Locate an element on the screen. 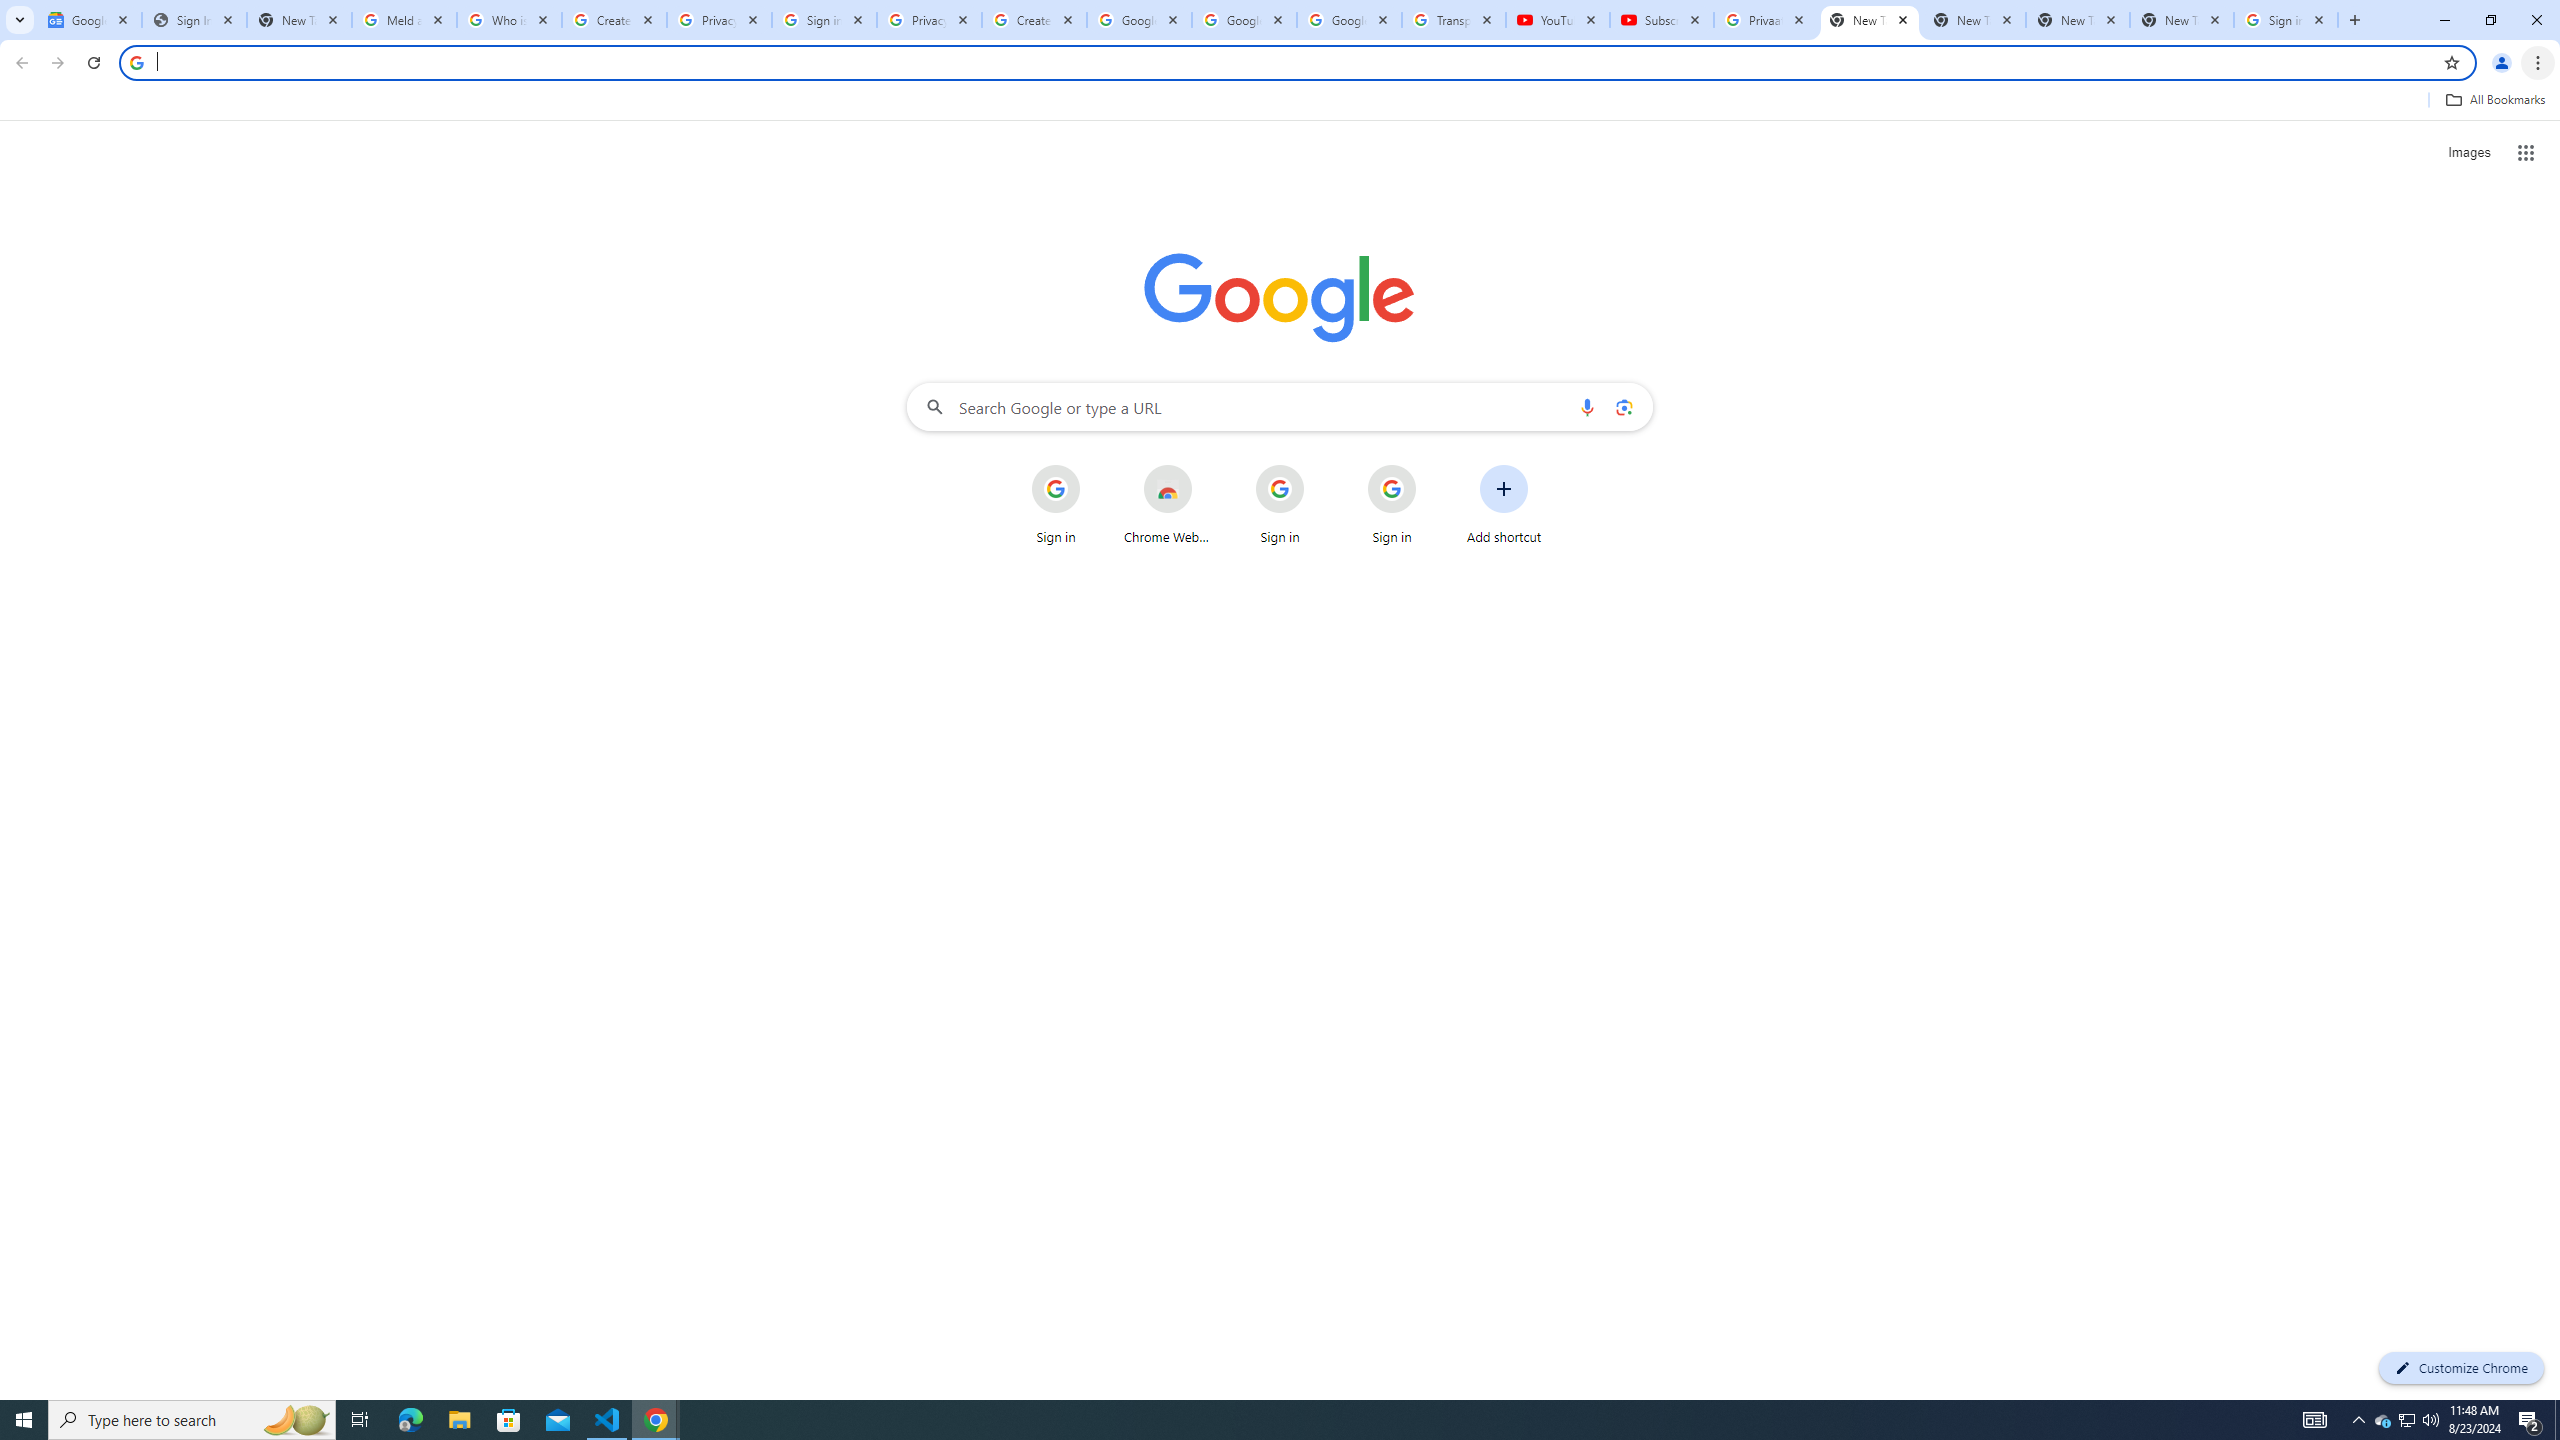  More actions for Sign in shortcut is located at coordinates (1432, 466).